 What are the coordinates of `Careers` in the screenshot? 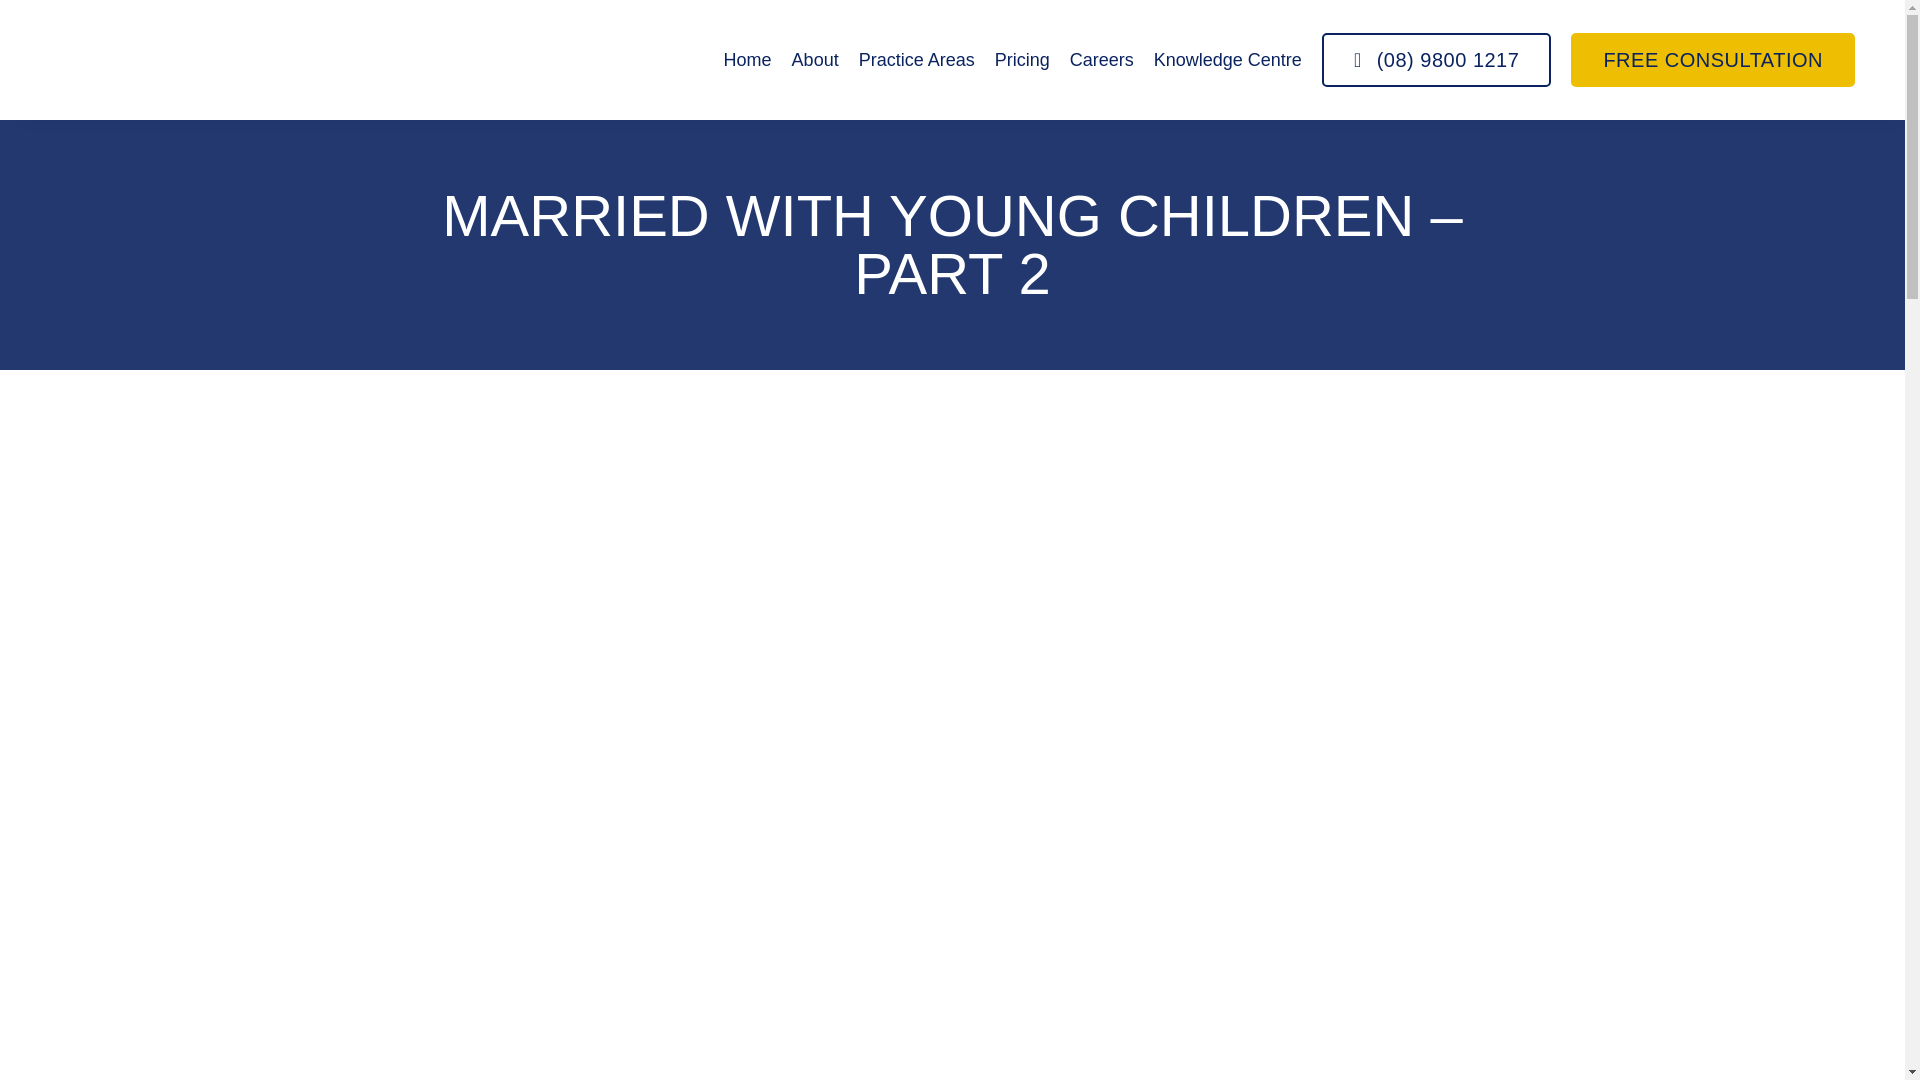 It's located at (1102, 60).